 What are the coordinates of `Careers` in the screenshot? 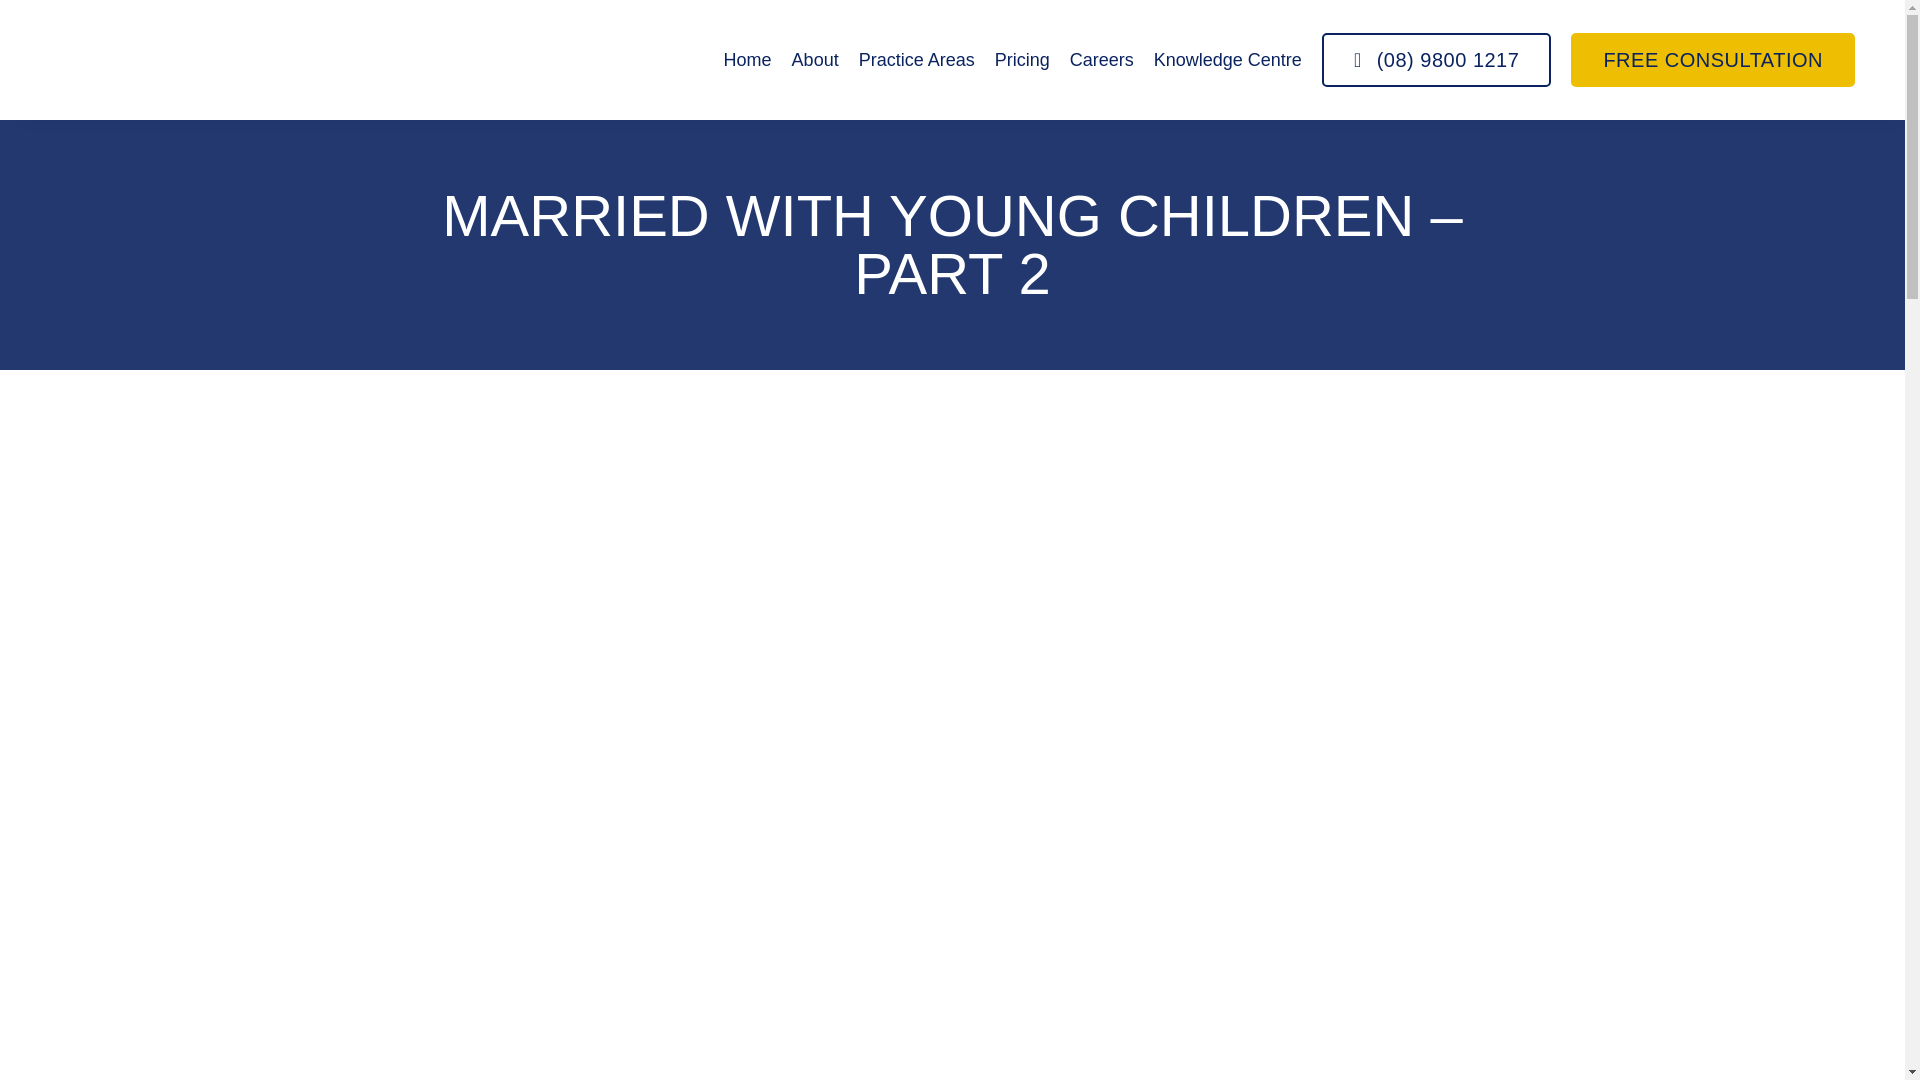 It's located at (1102, 60).